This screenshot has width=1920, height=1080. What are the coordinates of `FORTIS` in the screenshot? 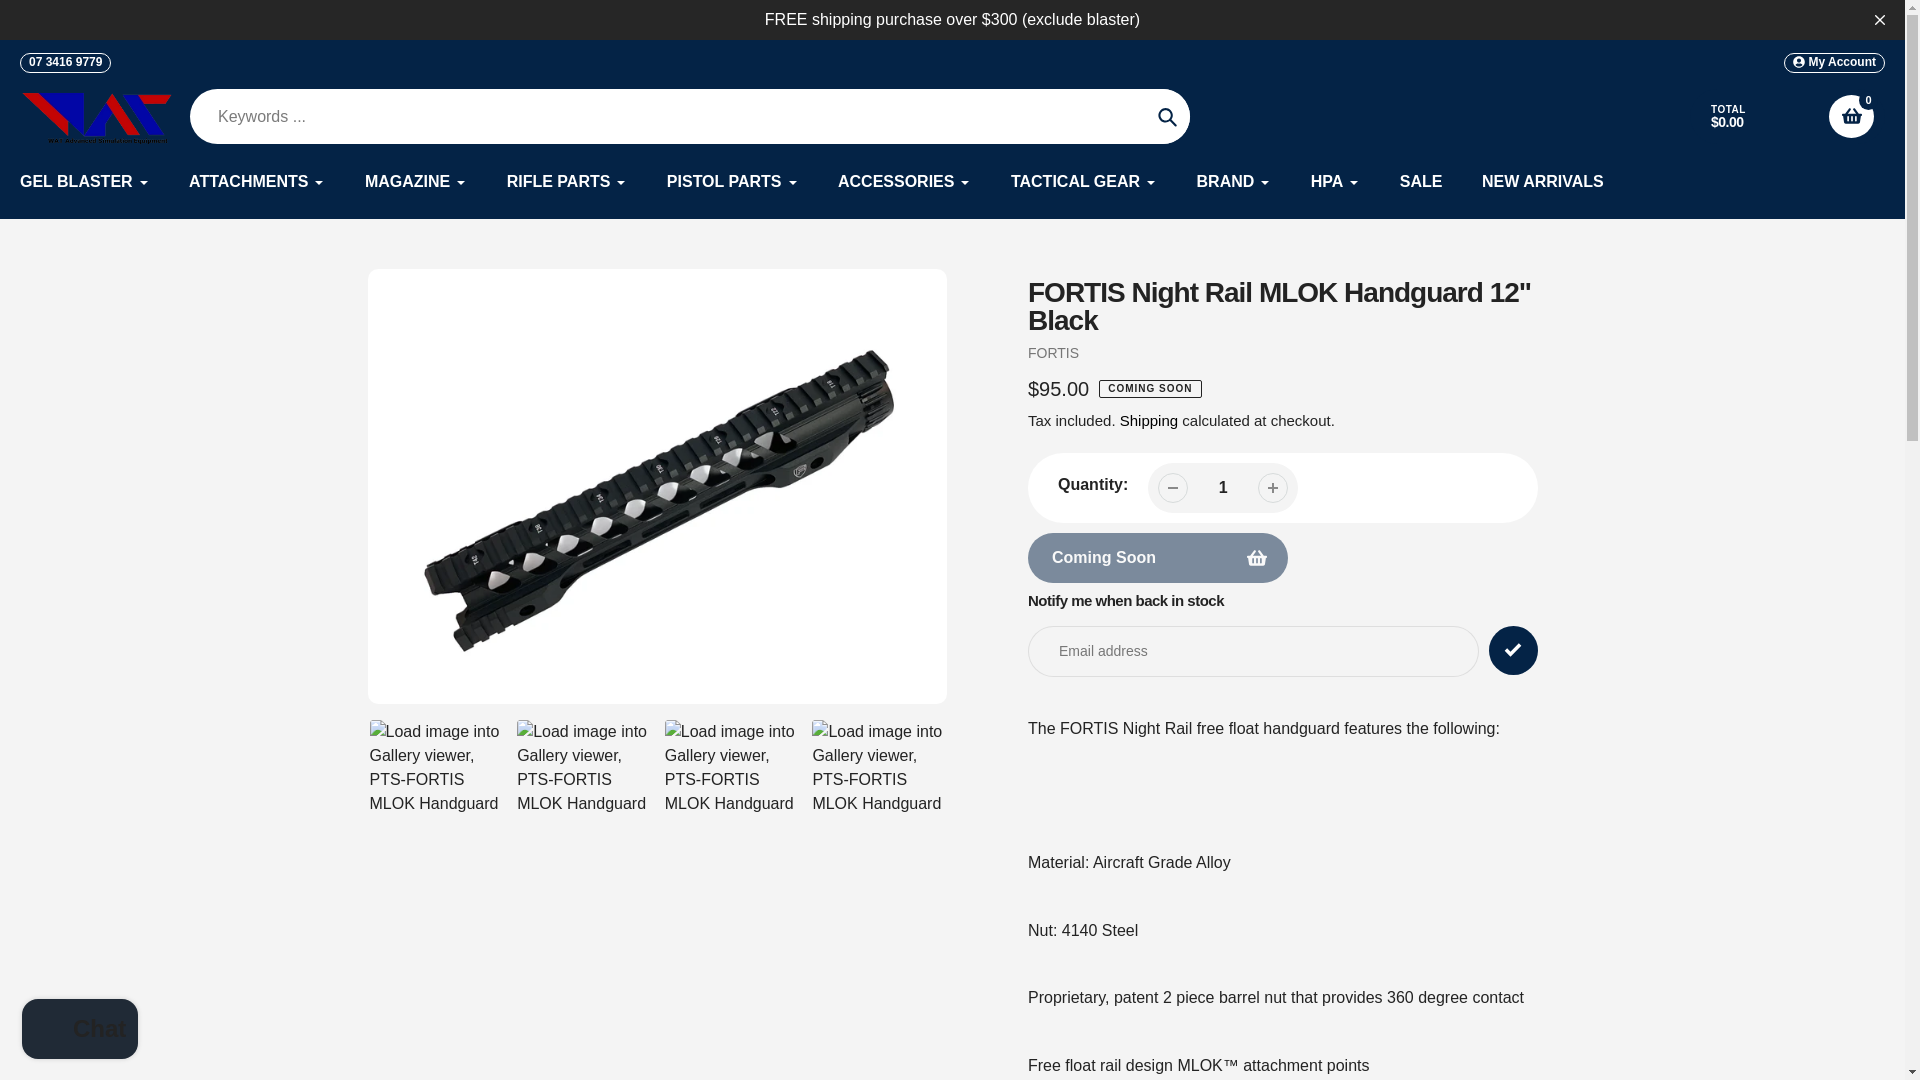 It's located at (1053, 352).